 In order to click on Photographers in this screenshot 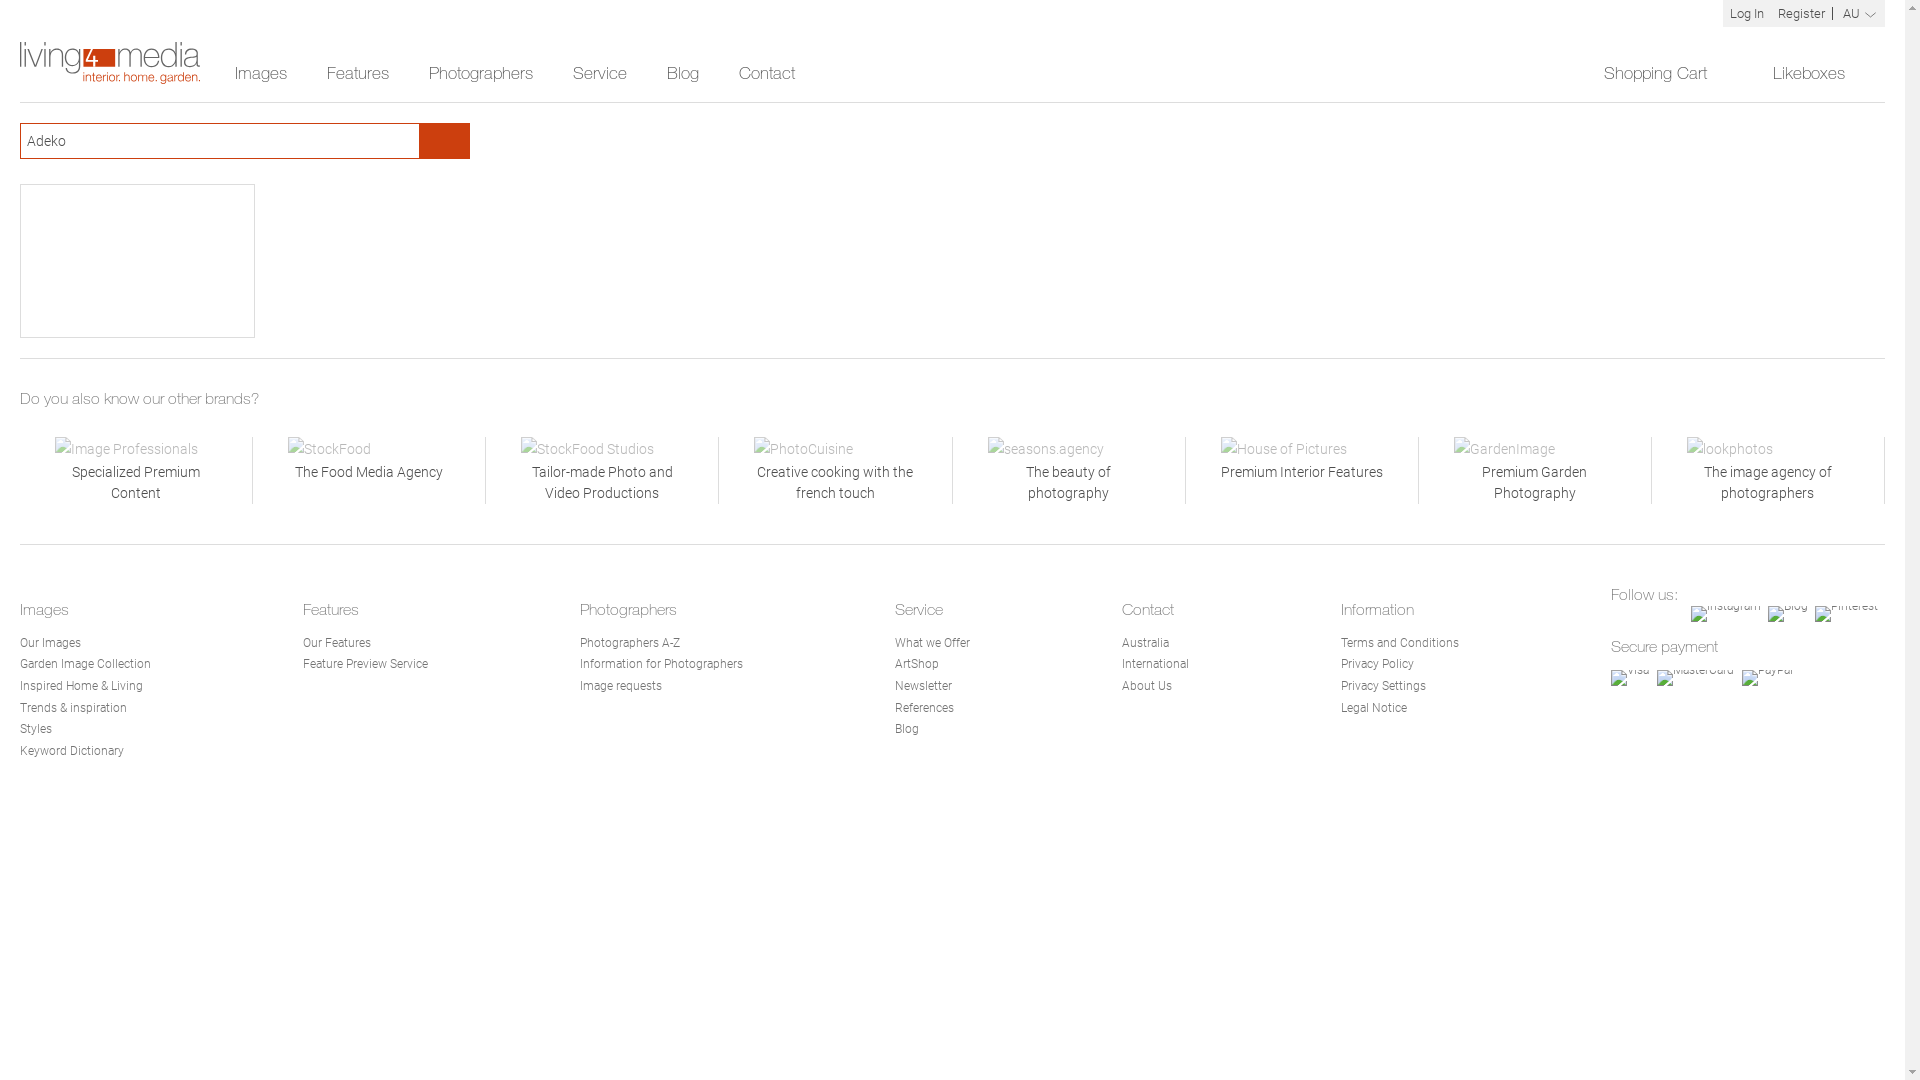, I will do `click(481, 74)`.